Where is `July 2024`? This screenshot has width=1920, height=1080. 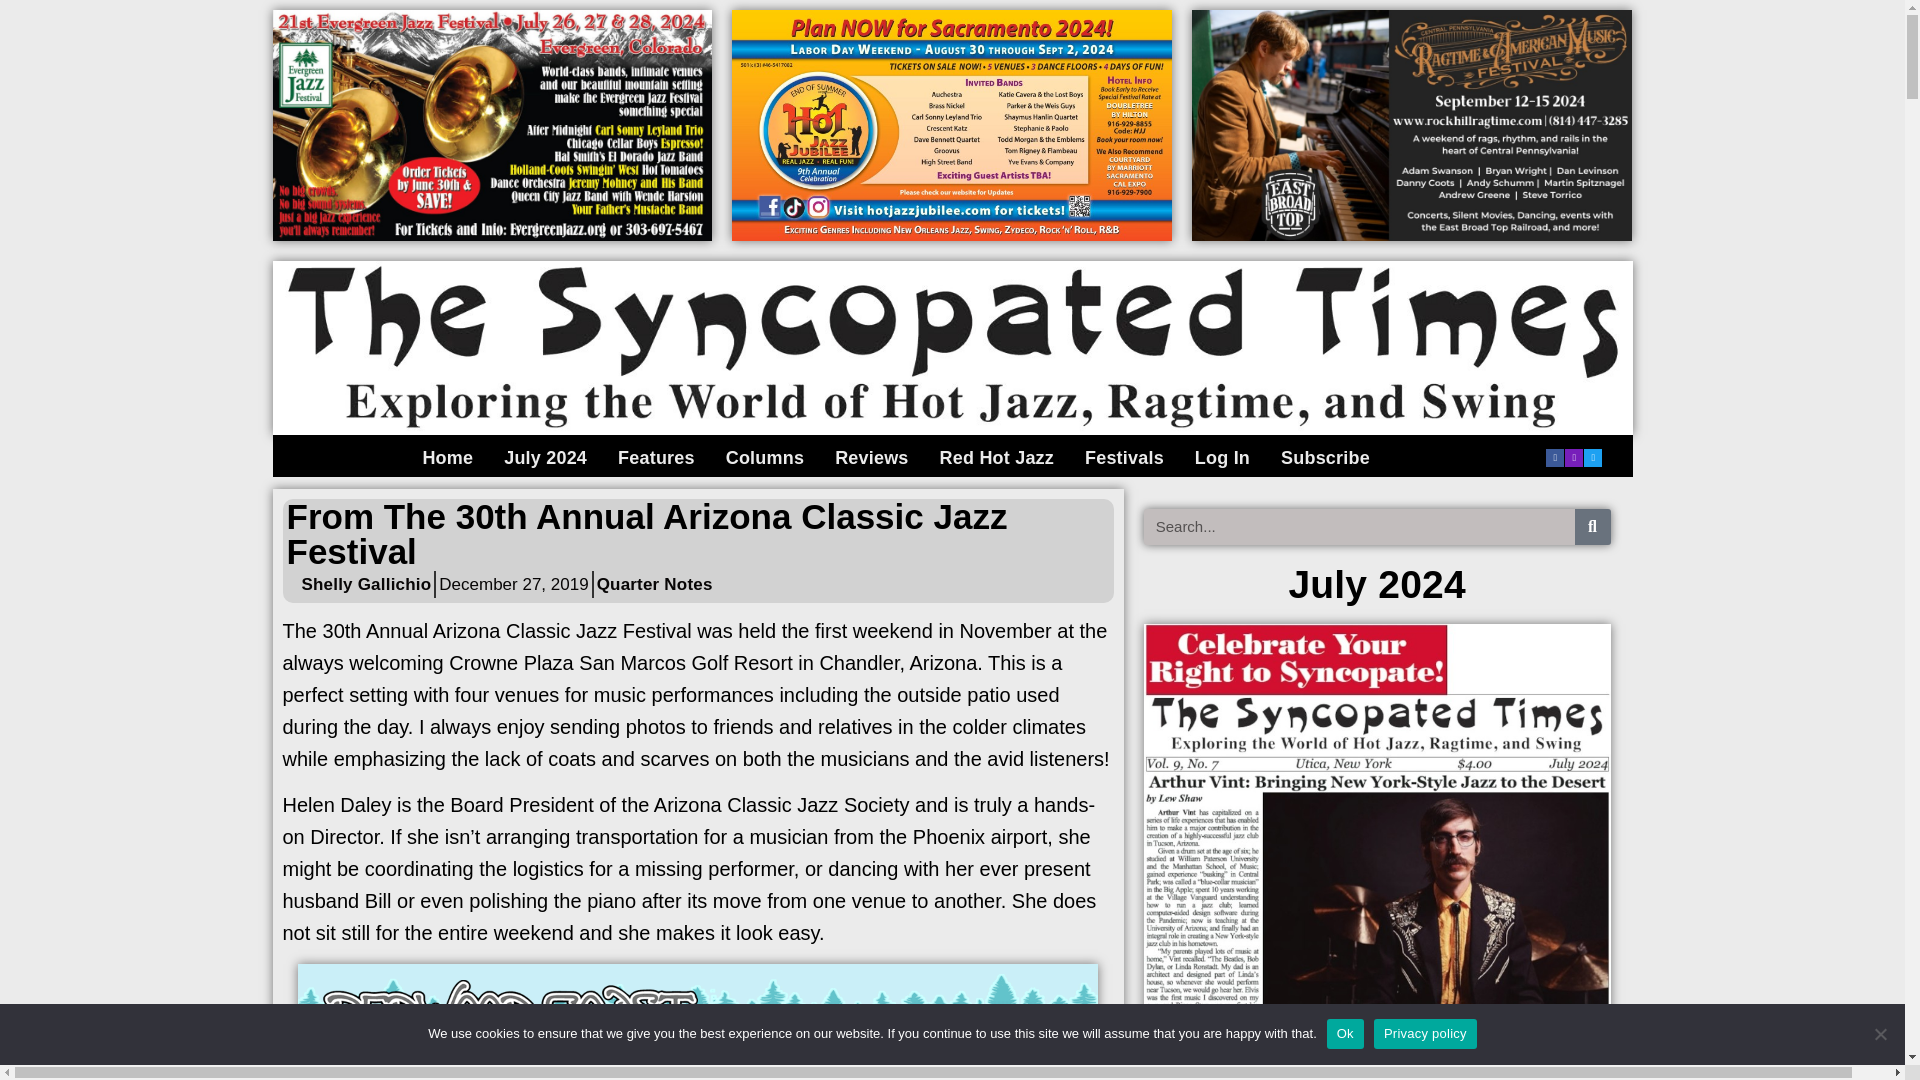 July 2024 is located at coordinates (545, 458).